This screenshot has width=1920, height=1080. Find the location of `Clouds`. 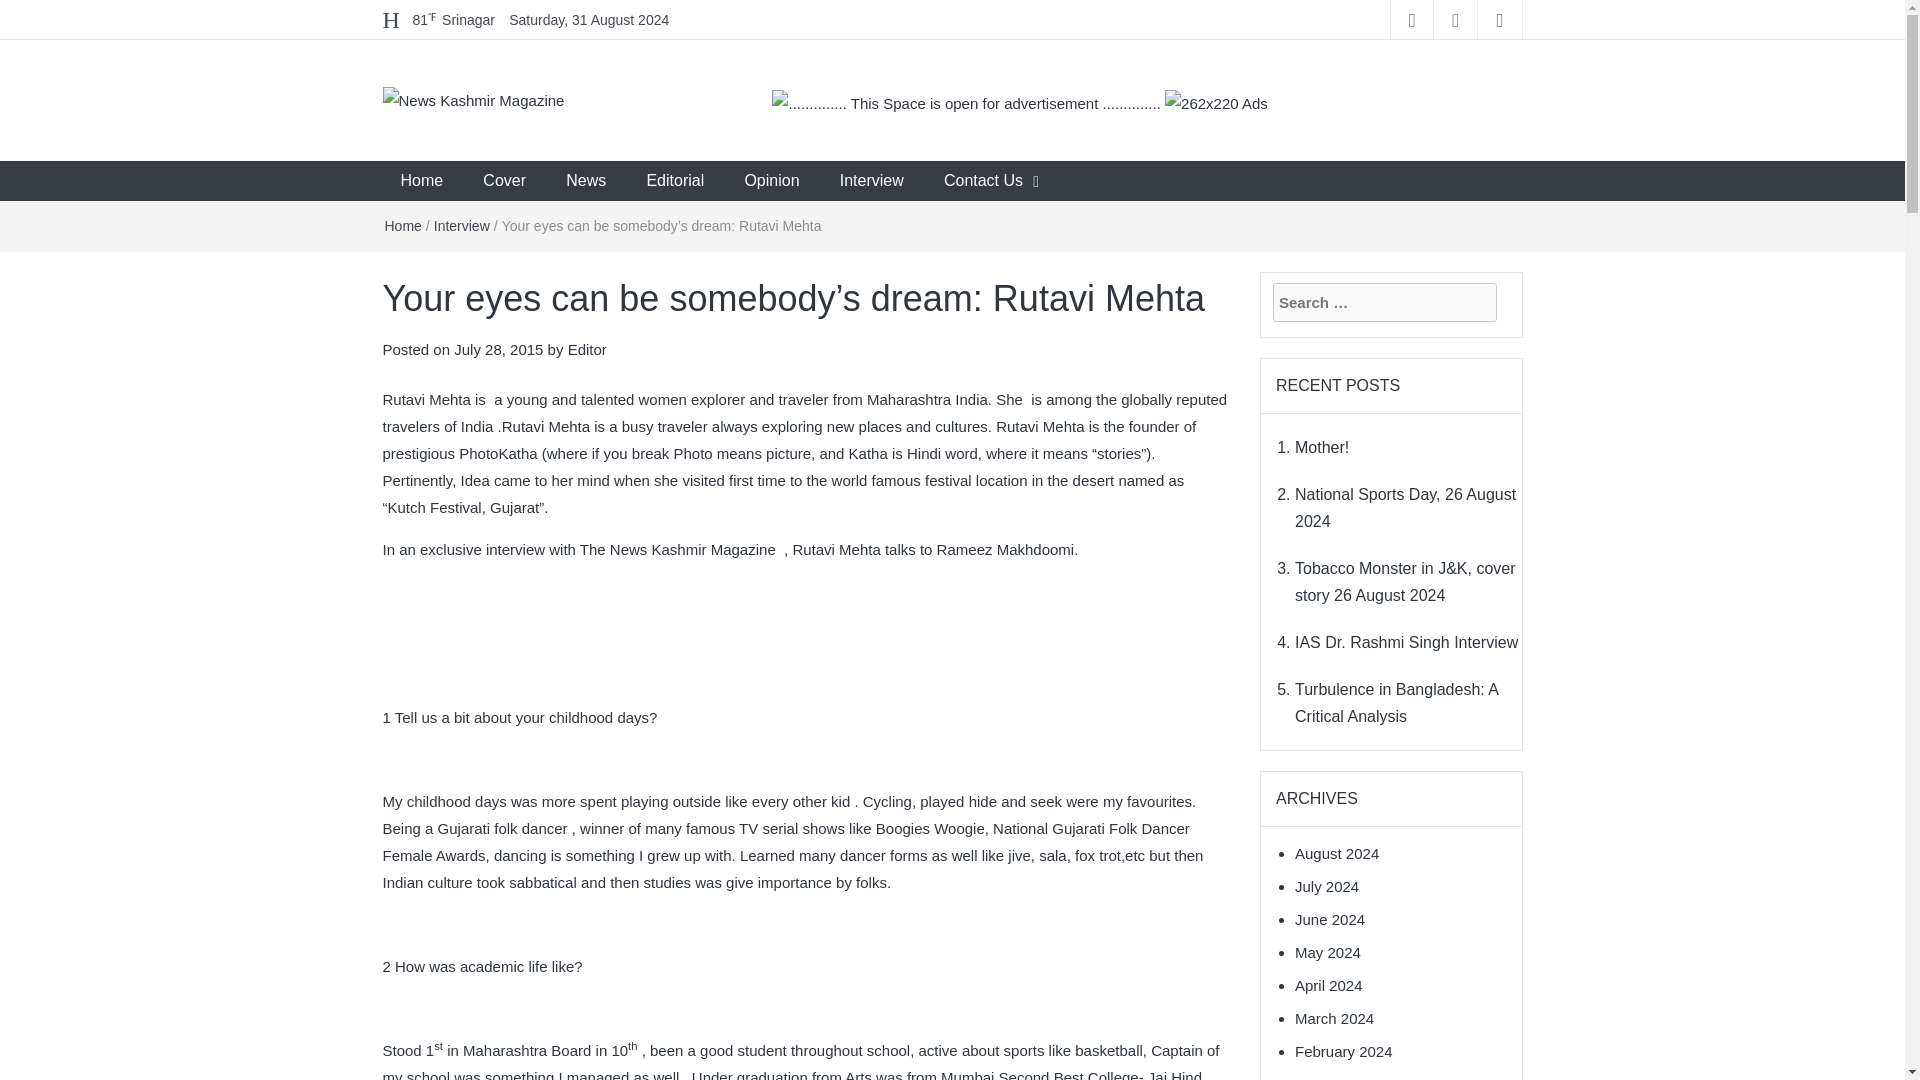

Clouds is located at coordinates (454, 20).